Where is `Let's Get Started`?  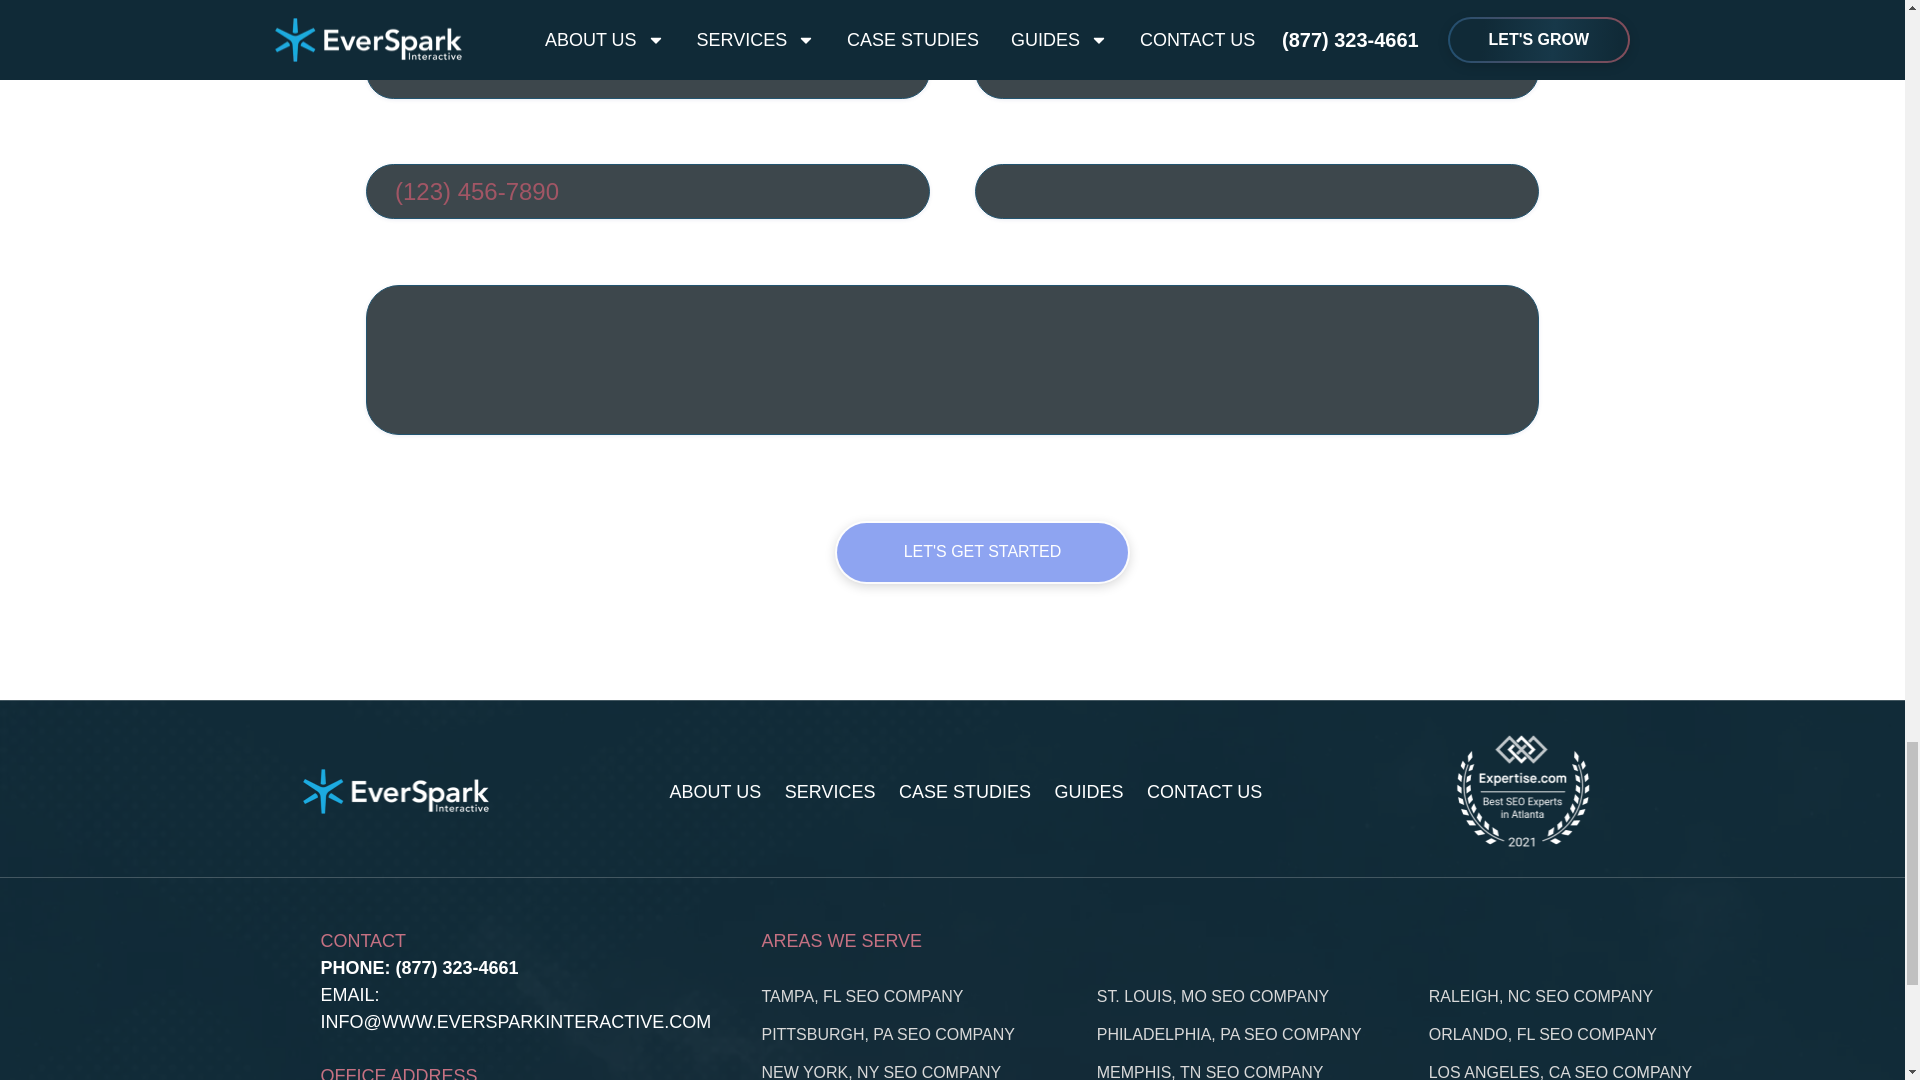
Let's Get Started is located at coordinates (982, 552).